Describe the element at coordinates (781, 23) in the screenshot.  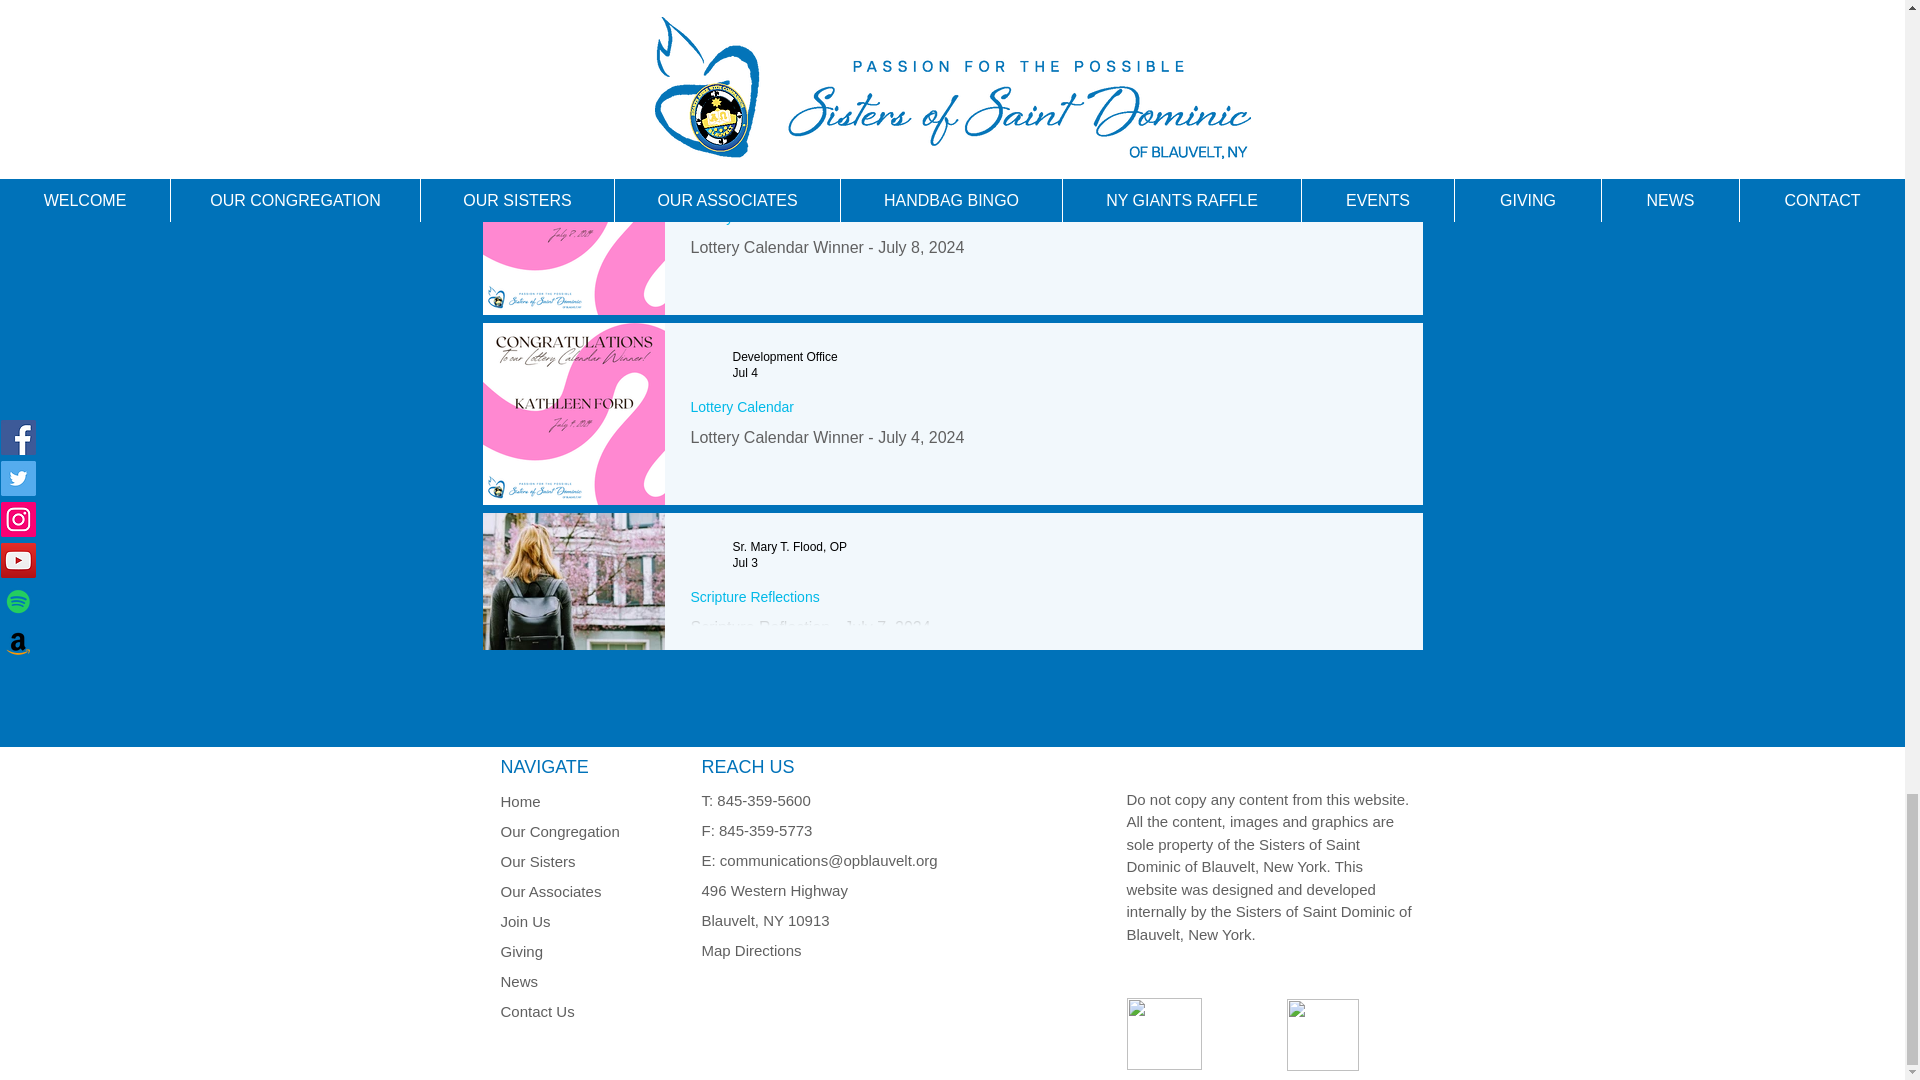
I see `Sr. Mary Doris, OP` at that location.